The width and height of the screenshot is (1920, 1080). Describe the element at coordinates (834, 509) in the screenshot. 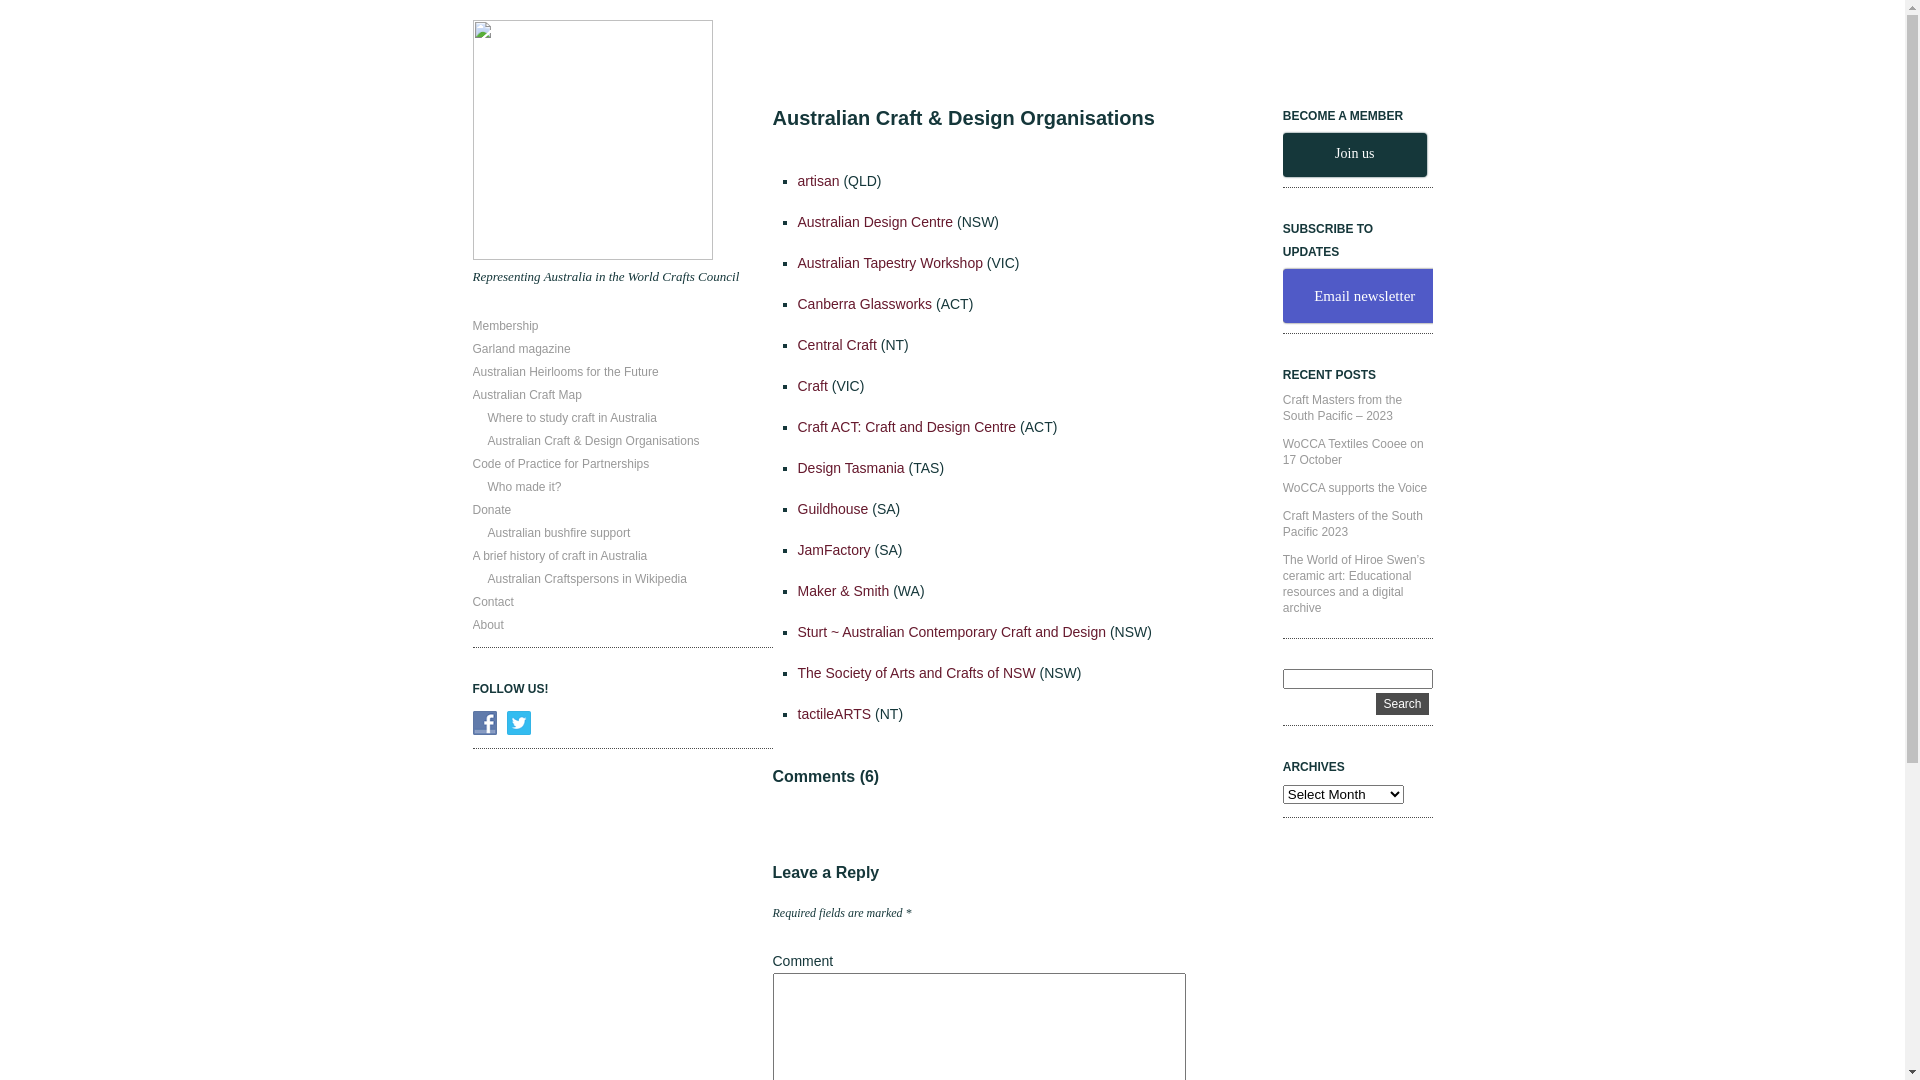

I see `Guildhouse` at that location.